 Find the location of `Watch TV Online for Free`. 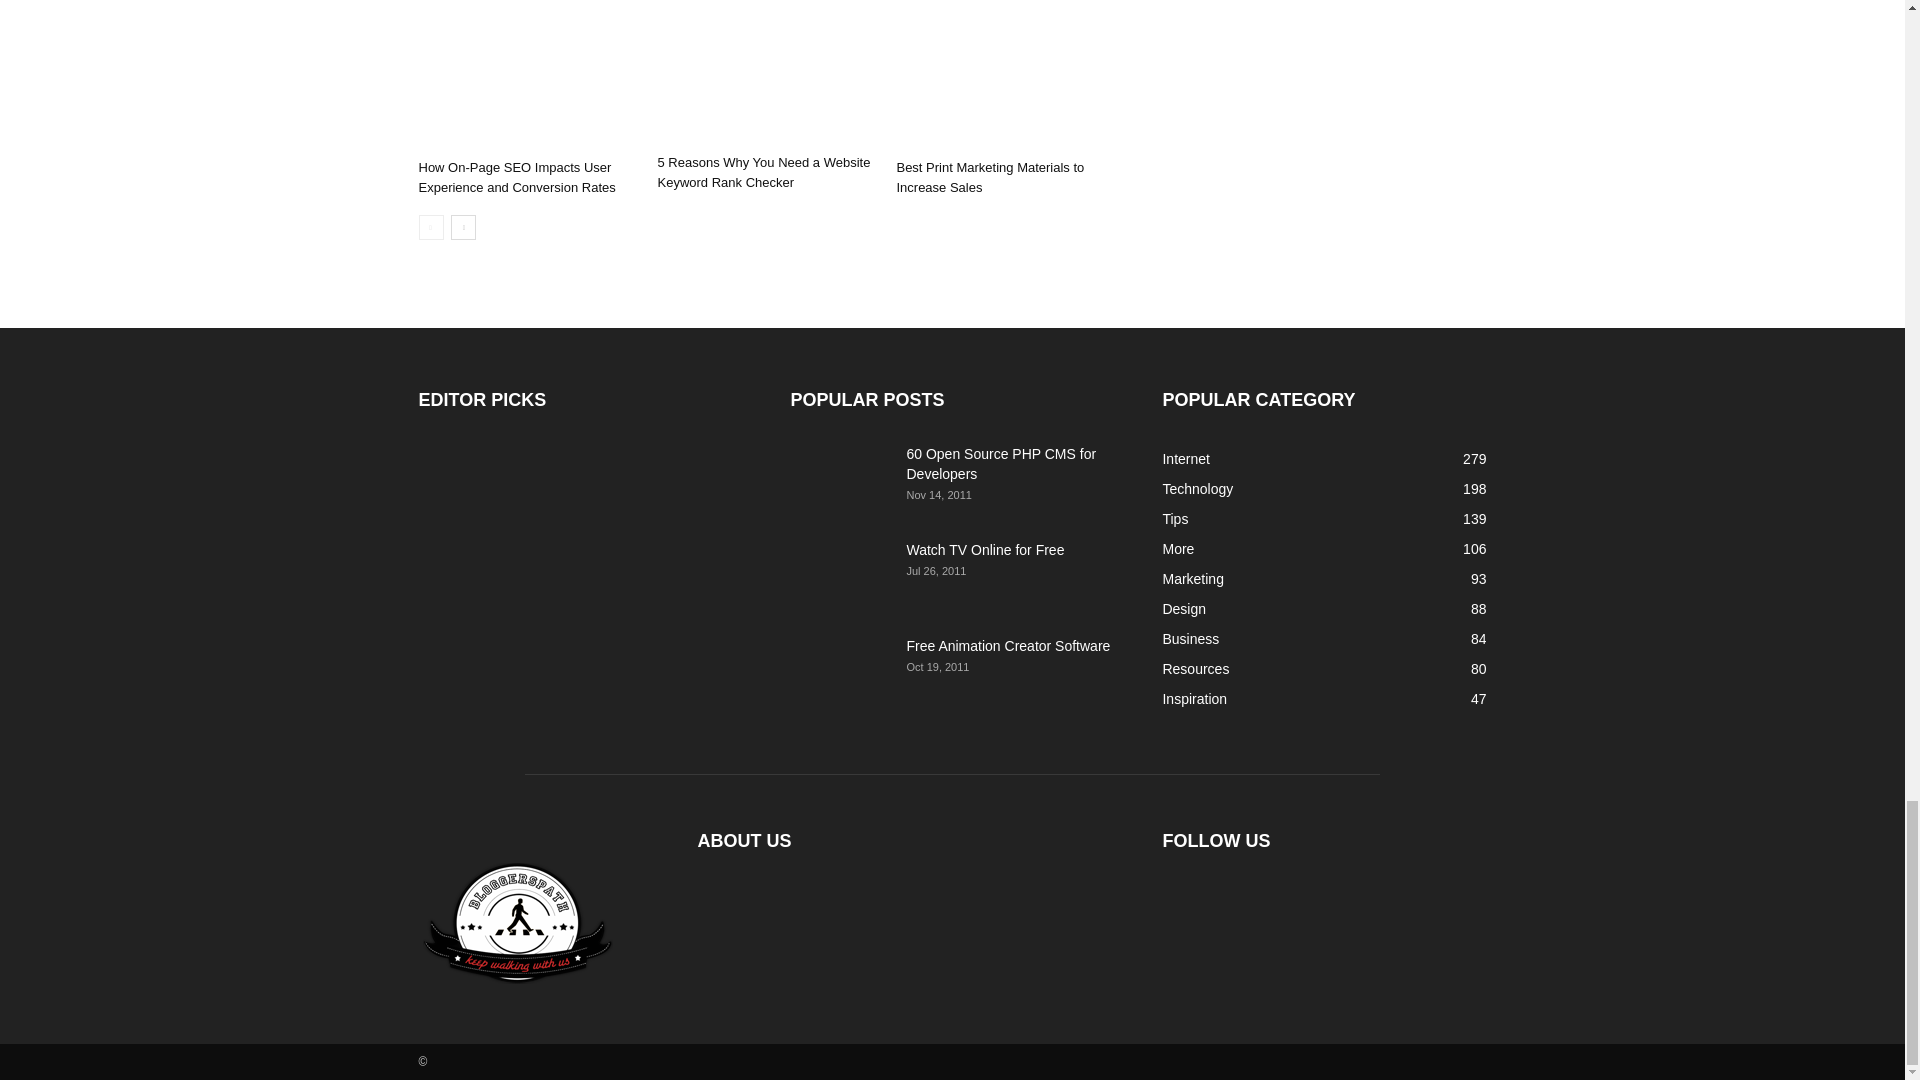

Watch TV Online for Free is located at coordinates (984, 550).